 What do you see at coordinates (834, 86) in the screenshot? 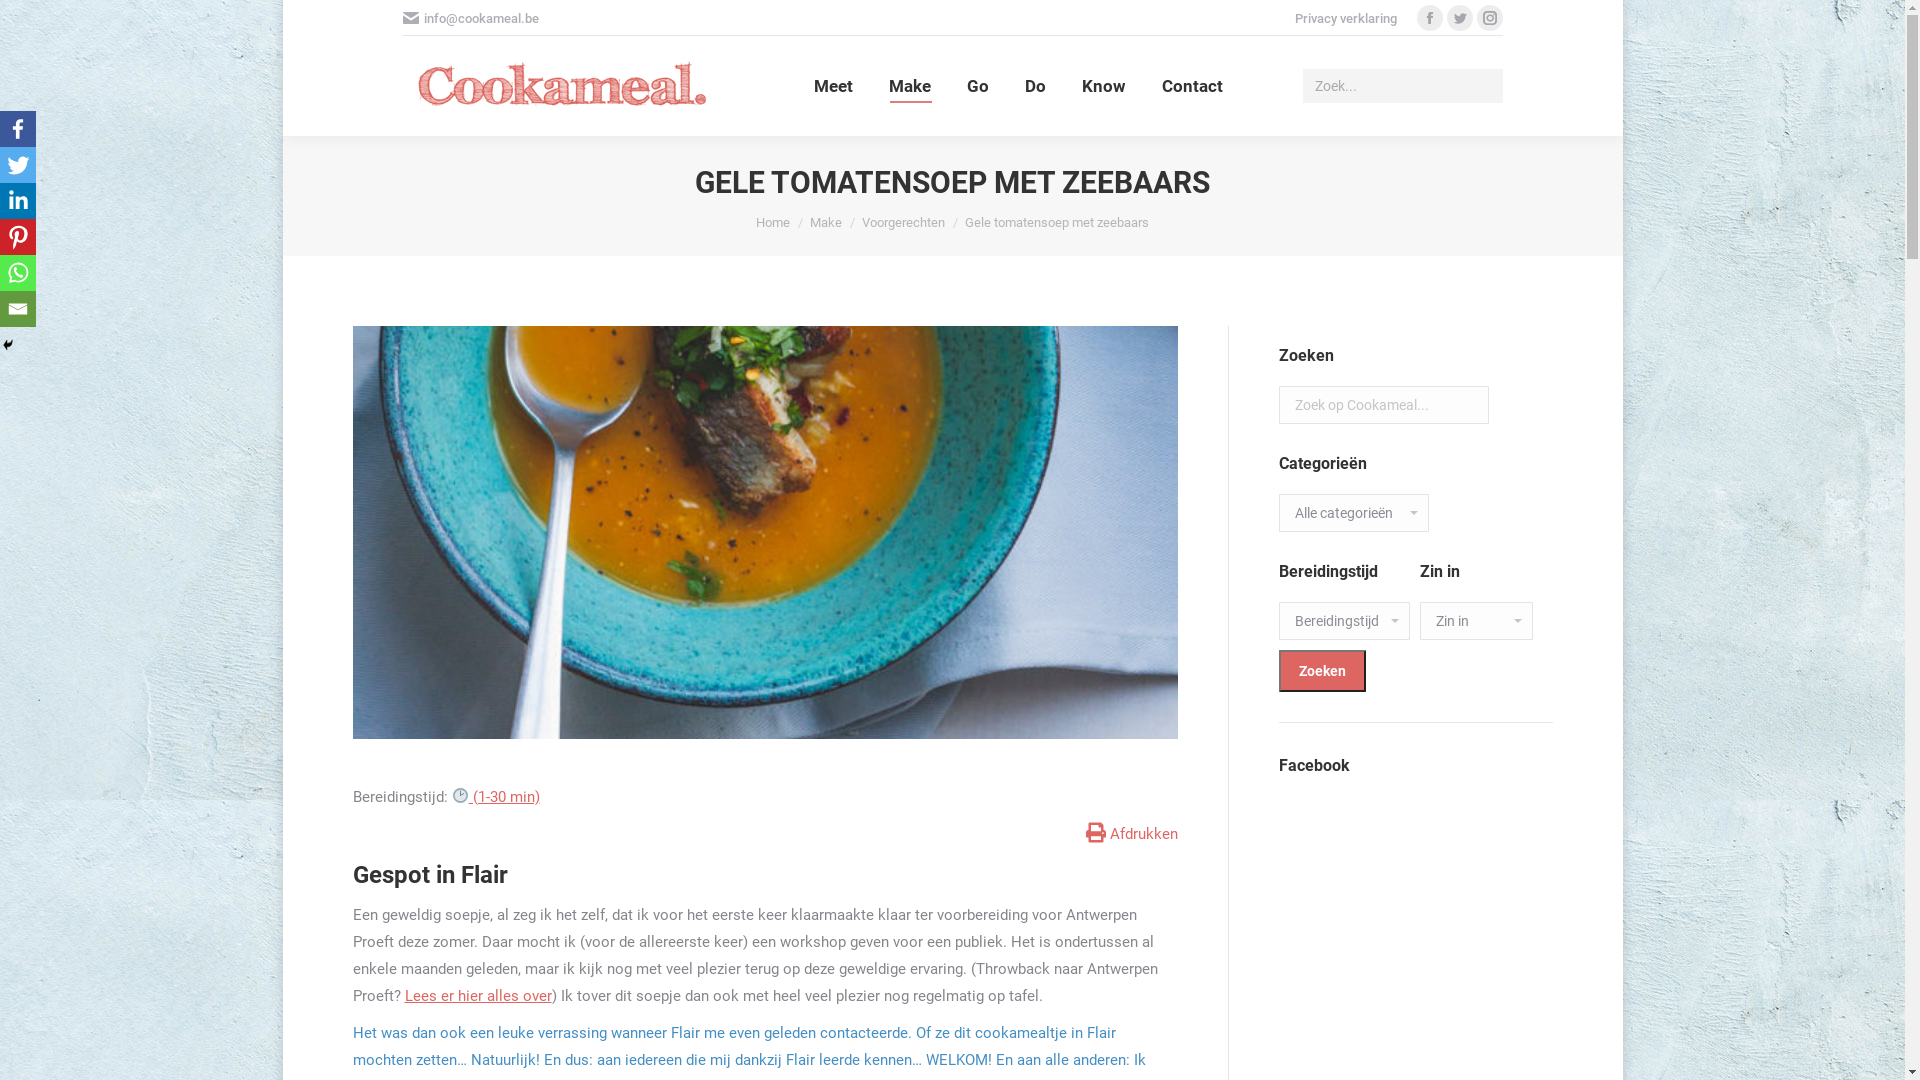
I see `Meet` at bounding box center [834, 86].